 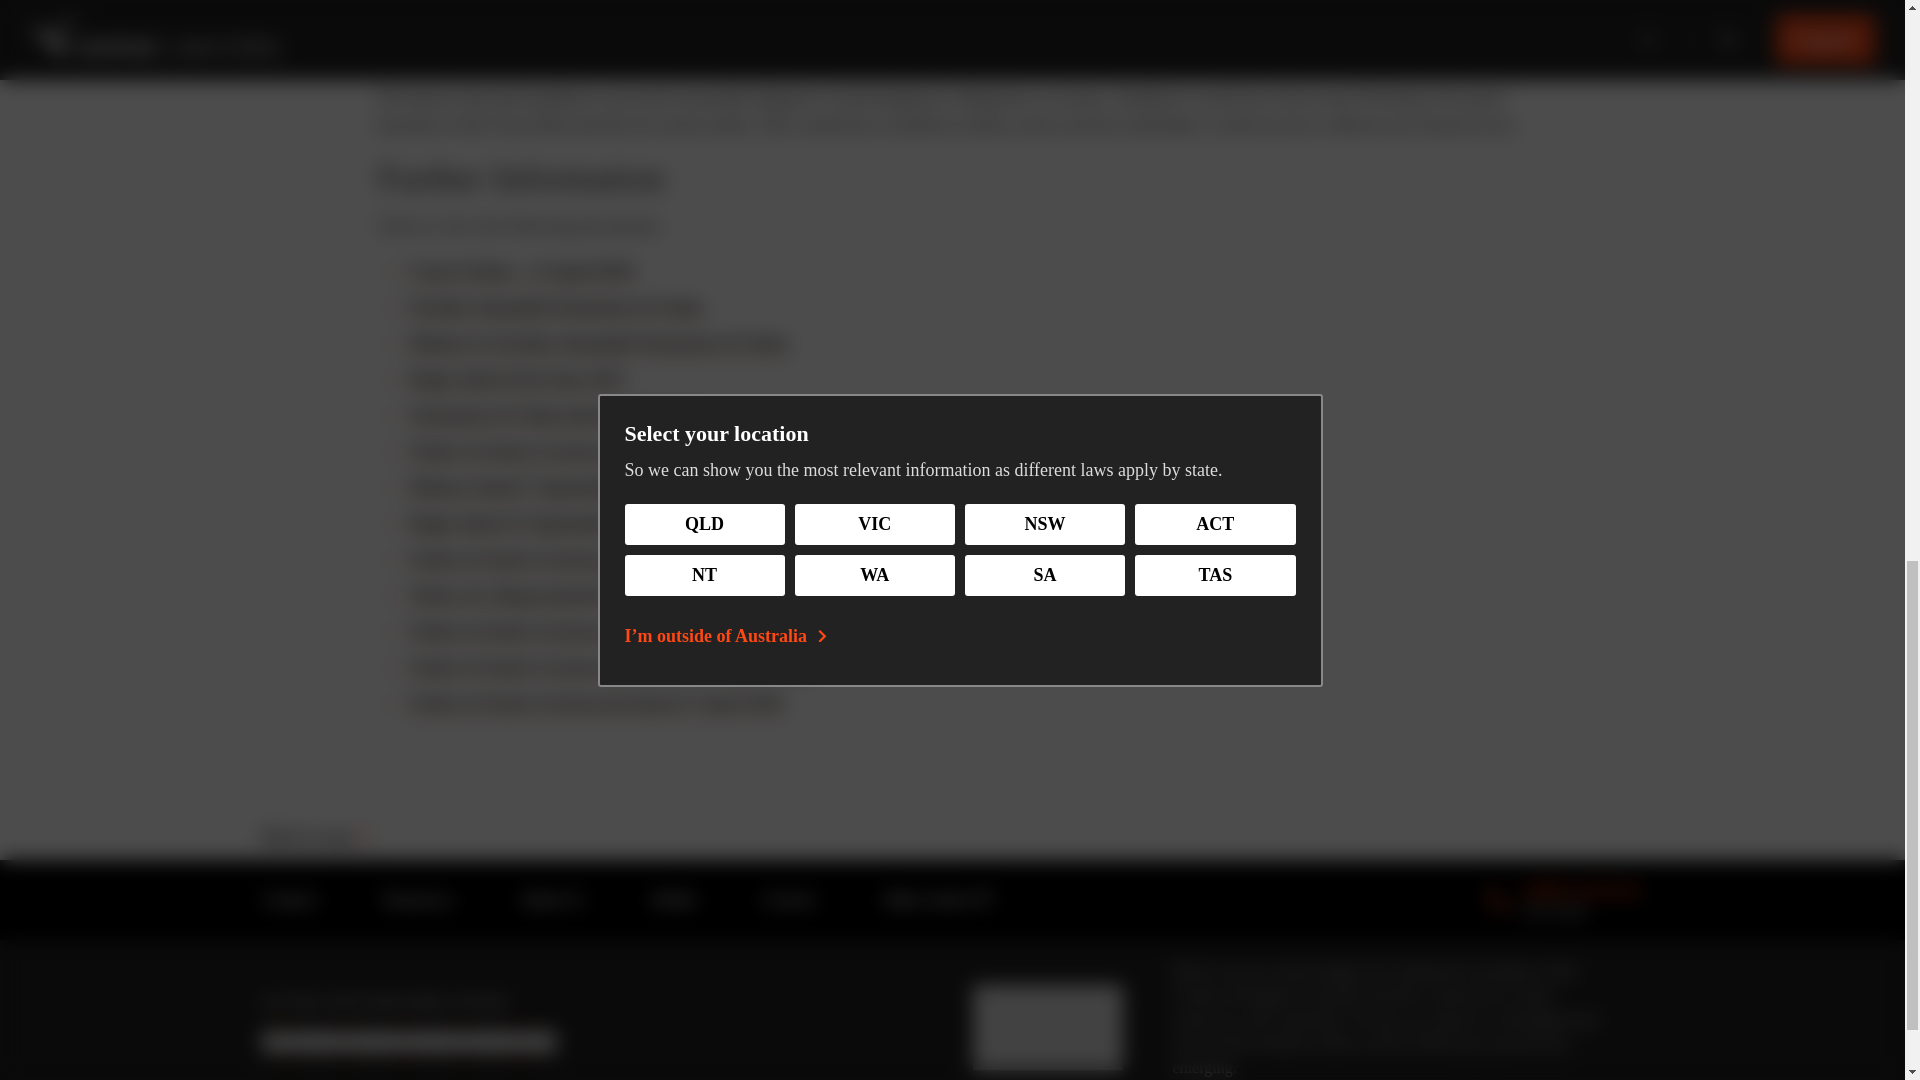 I want to click on Defence to Further Amended Statement of Claim, so click(x=600, y=450).